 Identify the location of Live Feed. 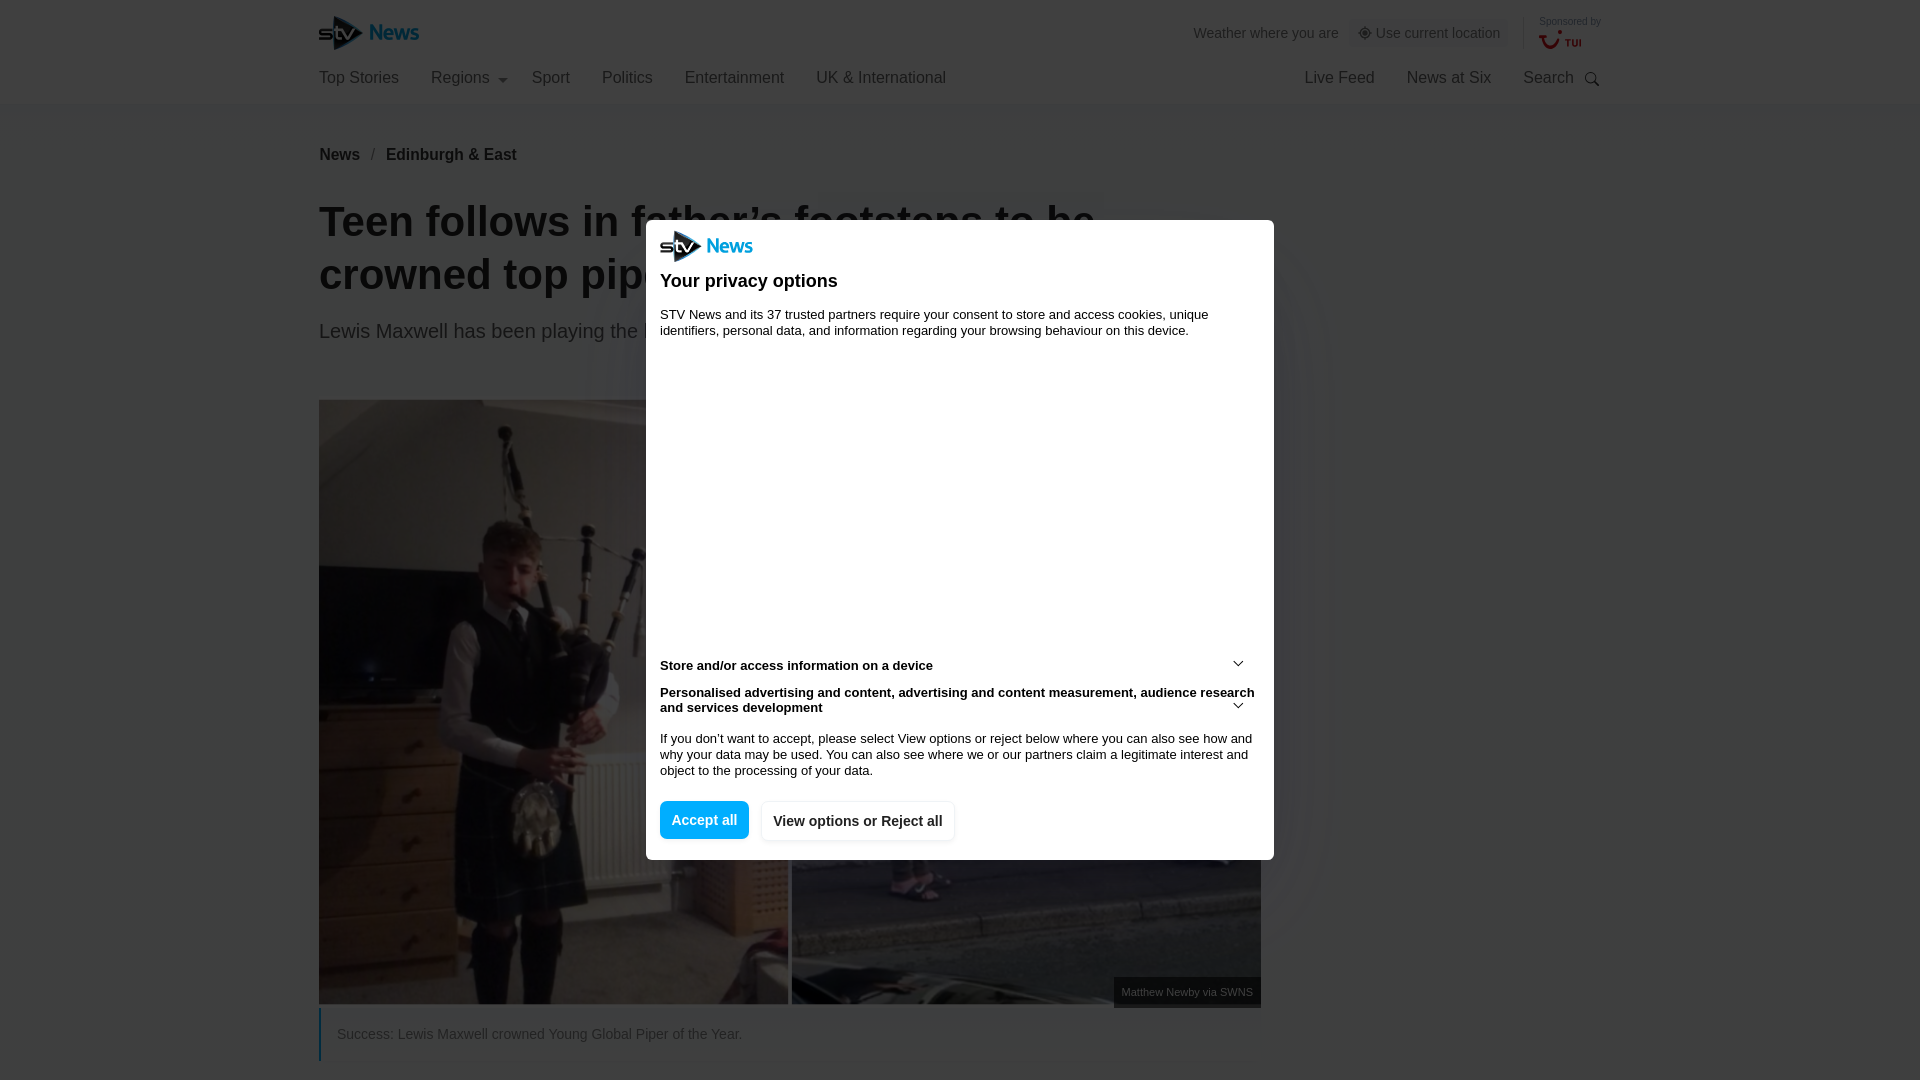
(1338, 76).